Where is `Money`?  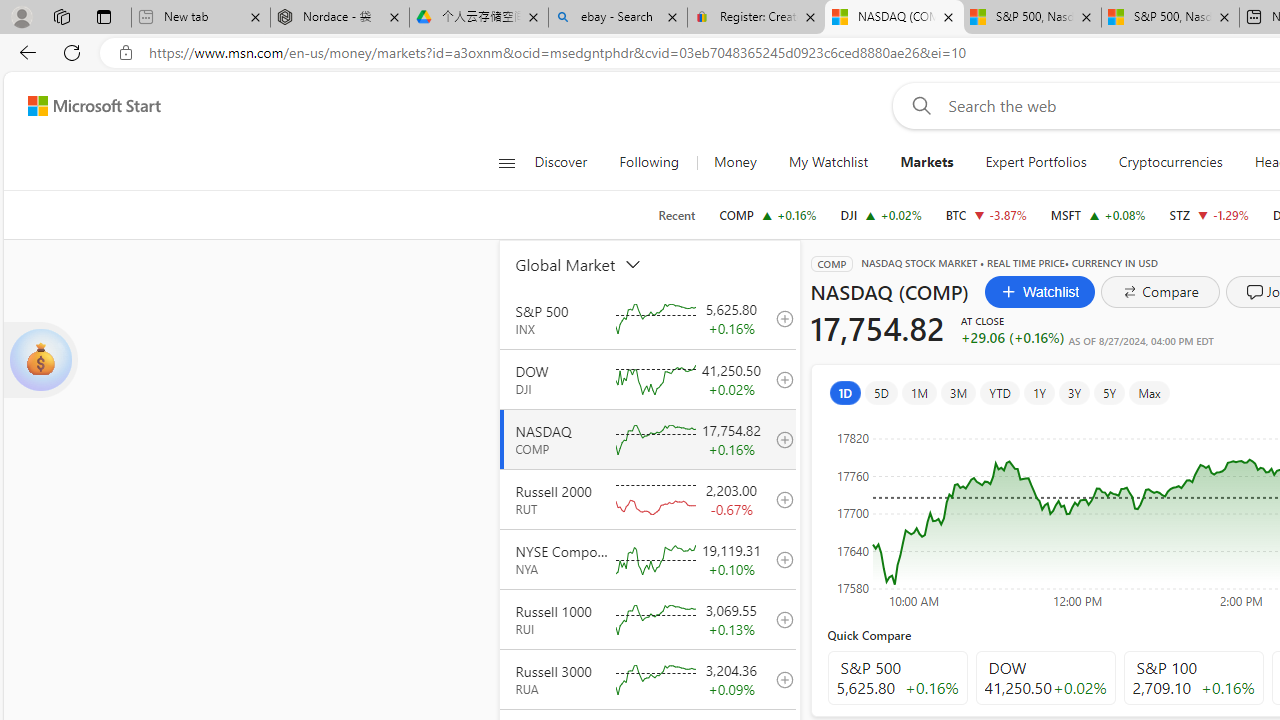
Money is located at coordinates (734, 162).